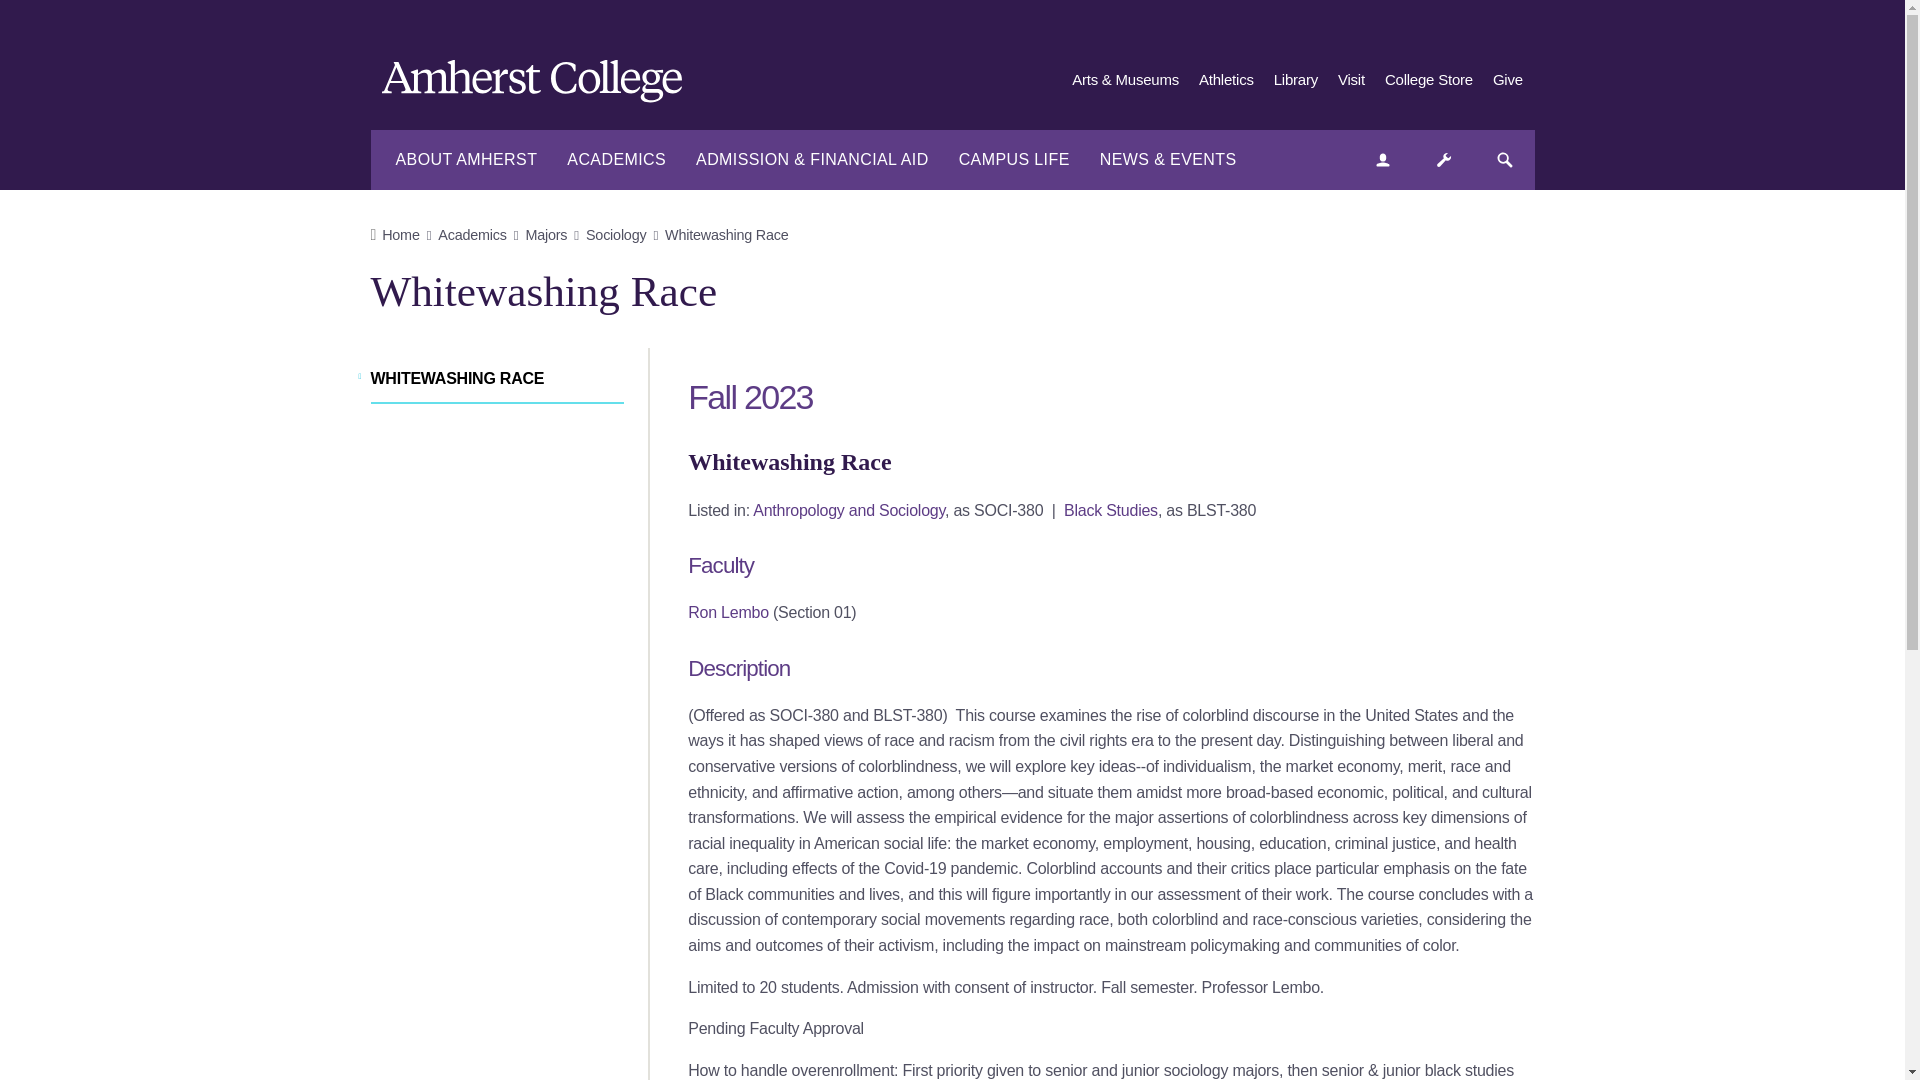 This screenshot has width=1920, height=1080. Describe the element at coordinates (466, 160) in the screenshot. I see `ABOUT AMHERST` at that location.